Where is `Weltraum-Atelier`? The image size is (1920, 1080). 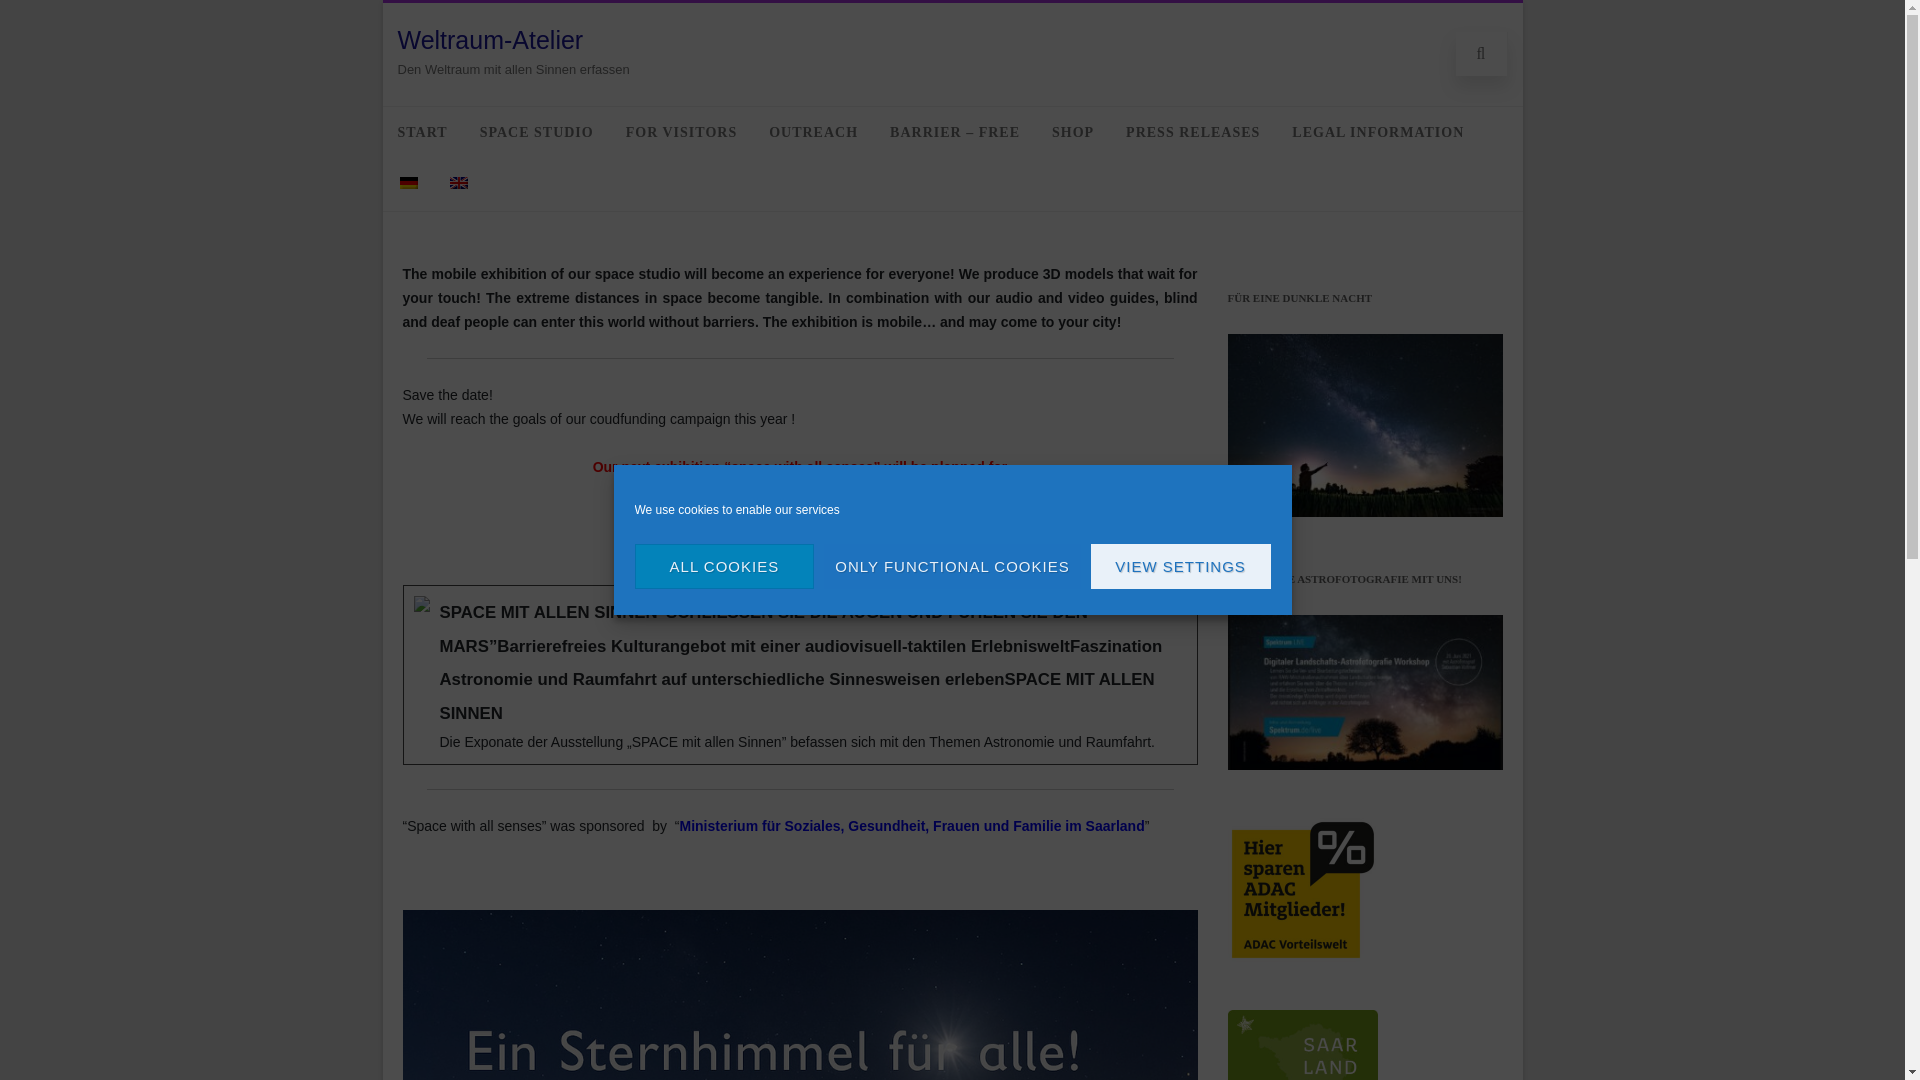 Weltraum-Atelier is located at coordinates (490, 40).